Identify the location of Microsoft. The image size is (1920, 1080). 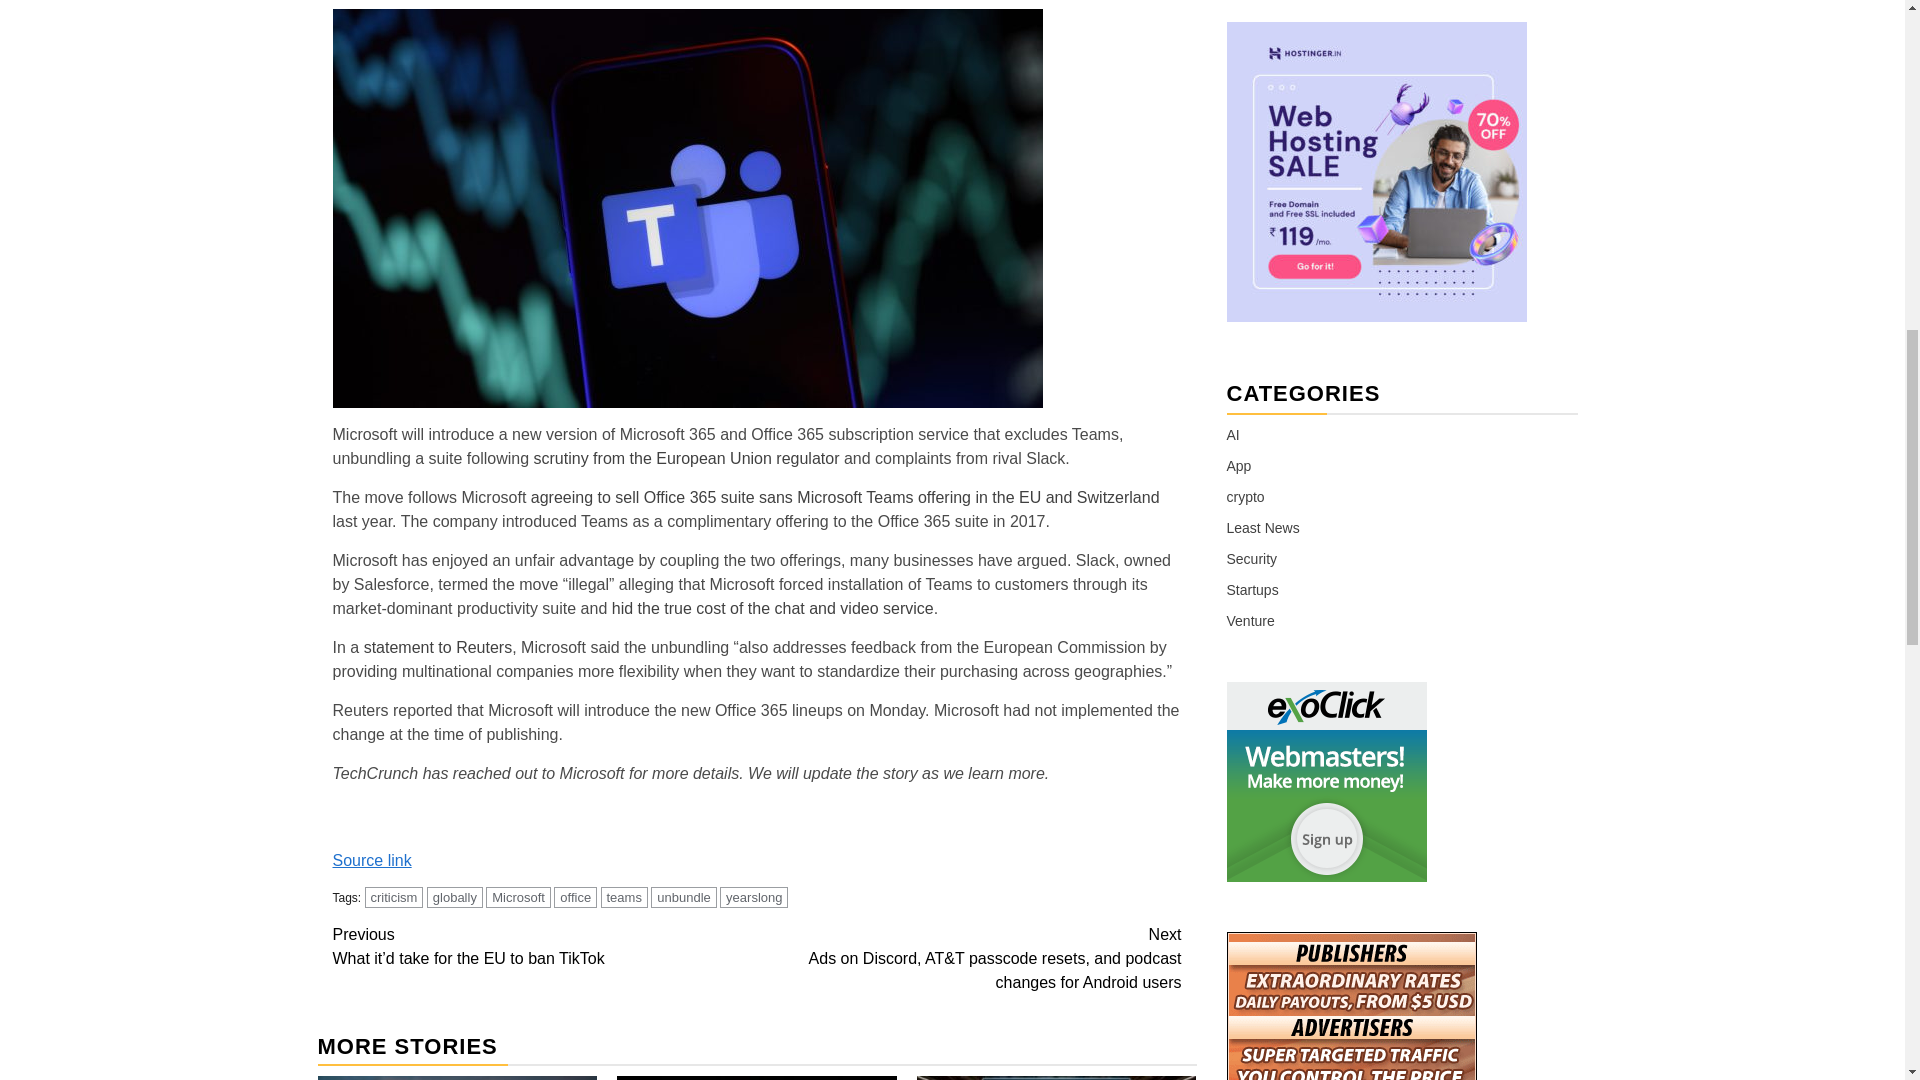
(518, 897).